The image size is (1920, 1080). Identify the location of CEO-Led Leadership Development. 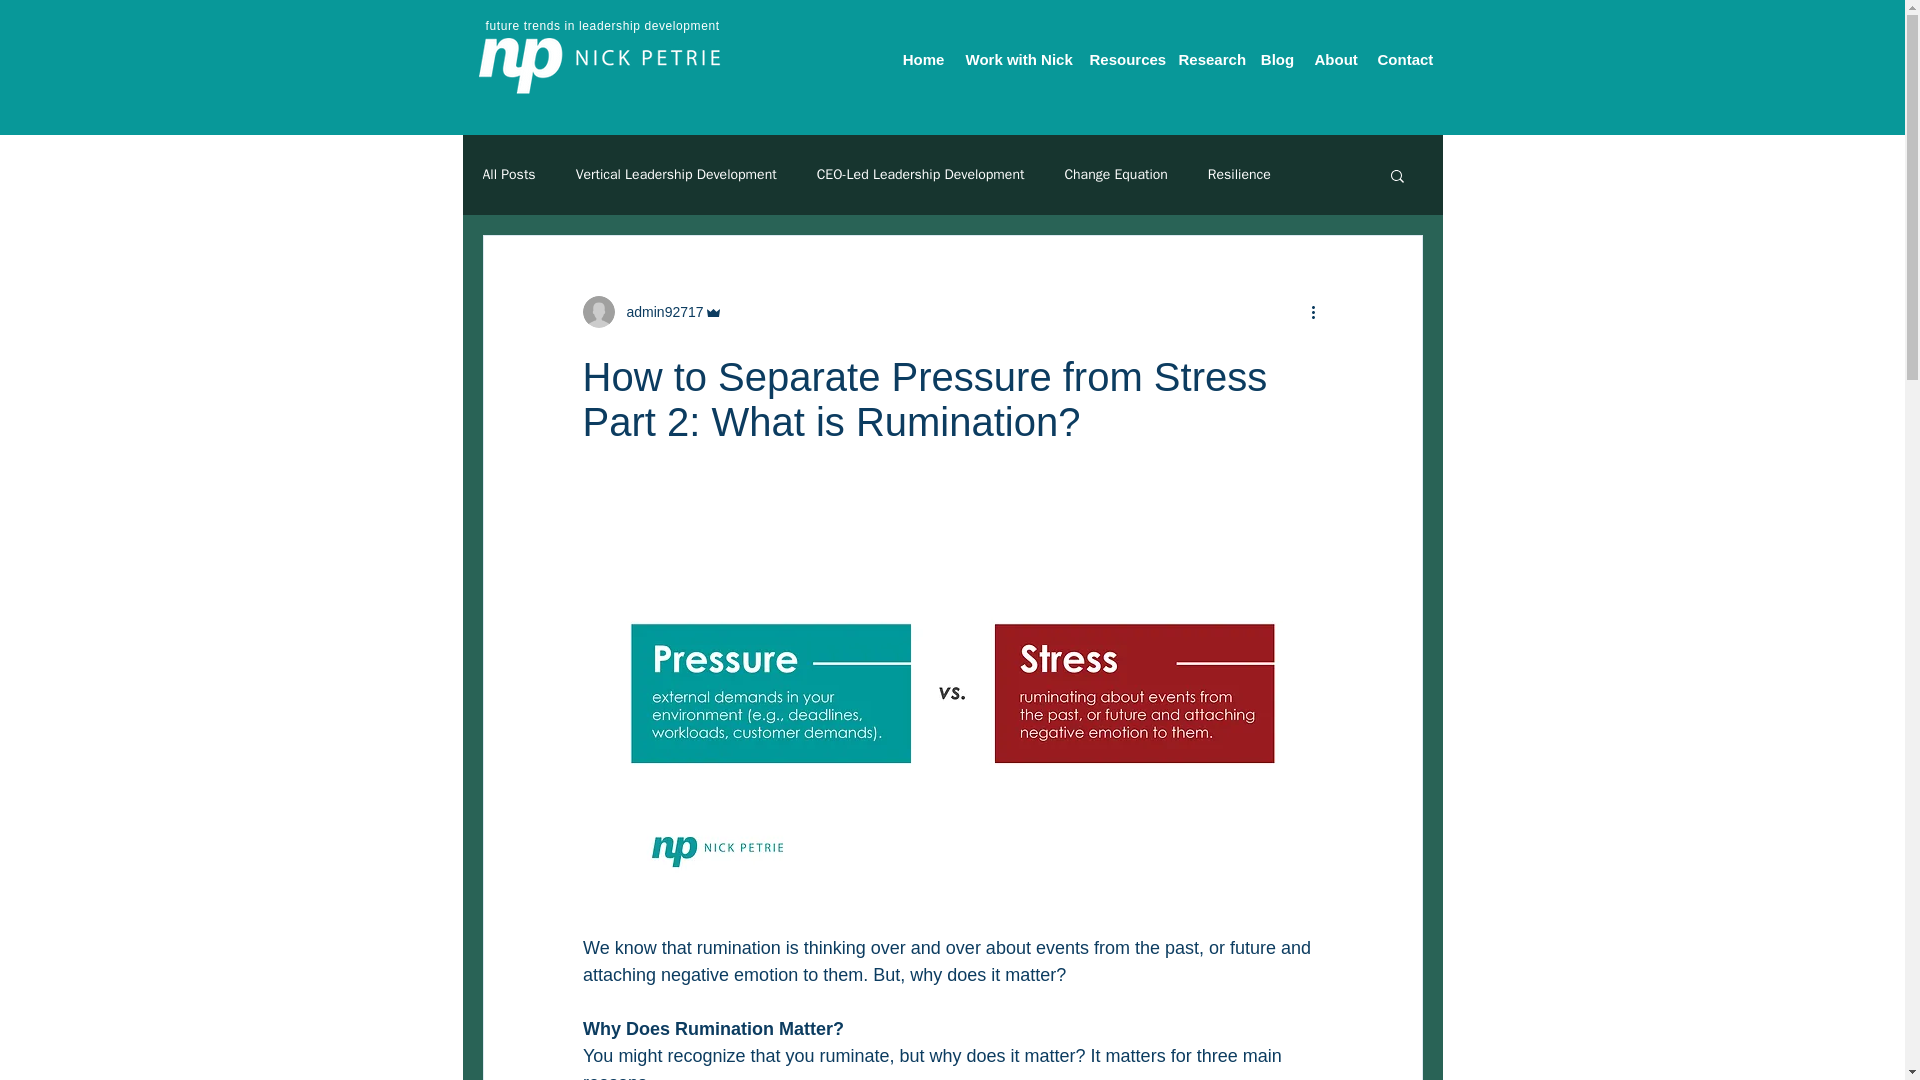
(921, 174).